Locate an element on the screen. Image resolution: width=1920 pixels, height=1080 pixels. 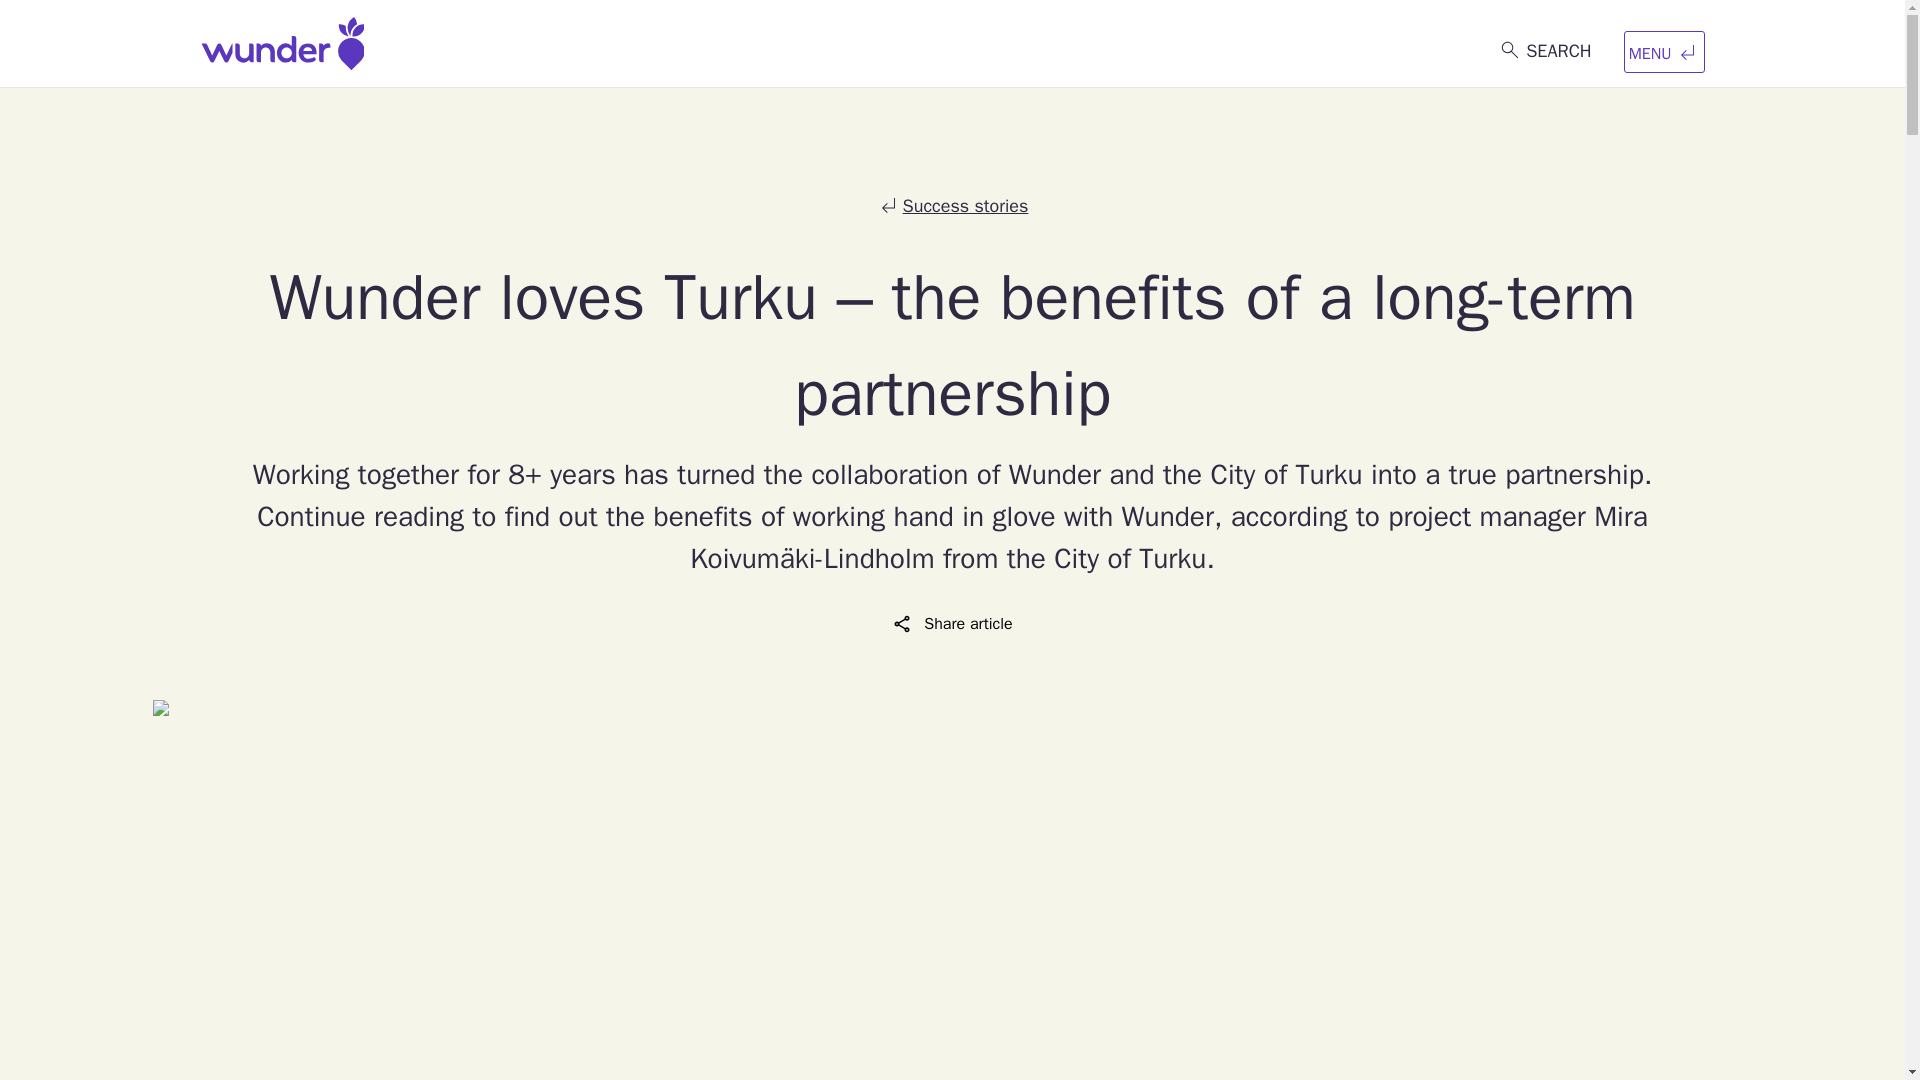
MENU is located at coordinates (1664, 51).